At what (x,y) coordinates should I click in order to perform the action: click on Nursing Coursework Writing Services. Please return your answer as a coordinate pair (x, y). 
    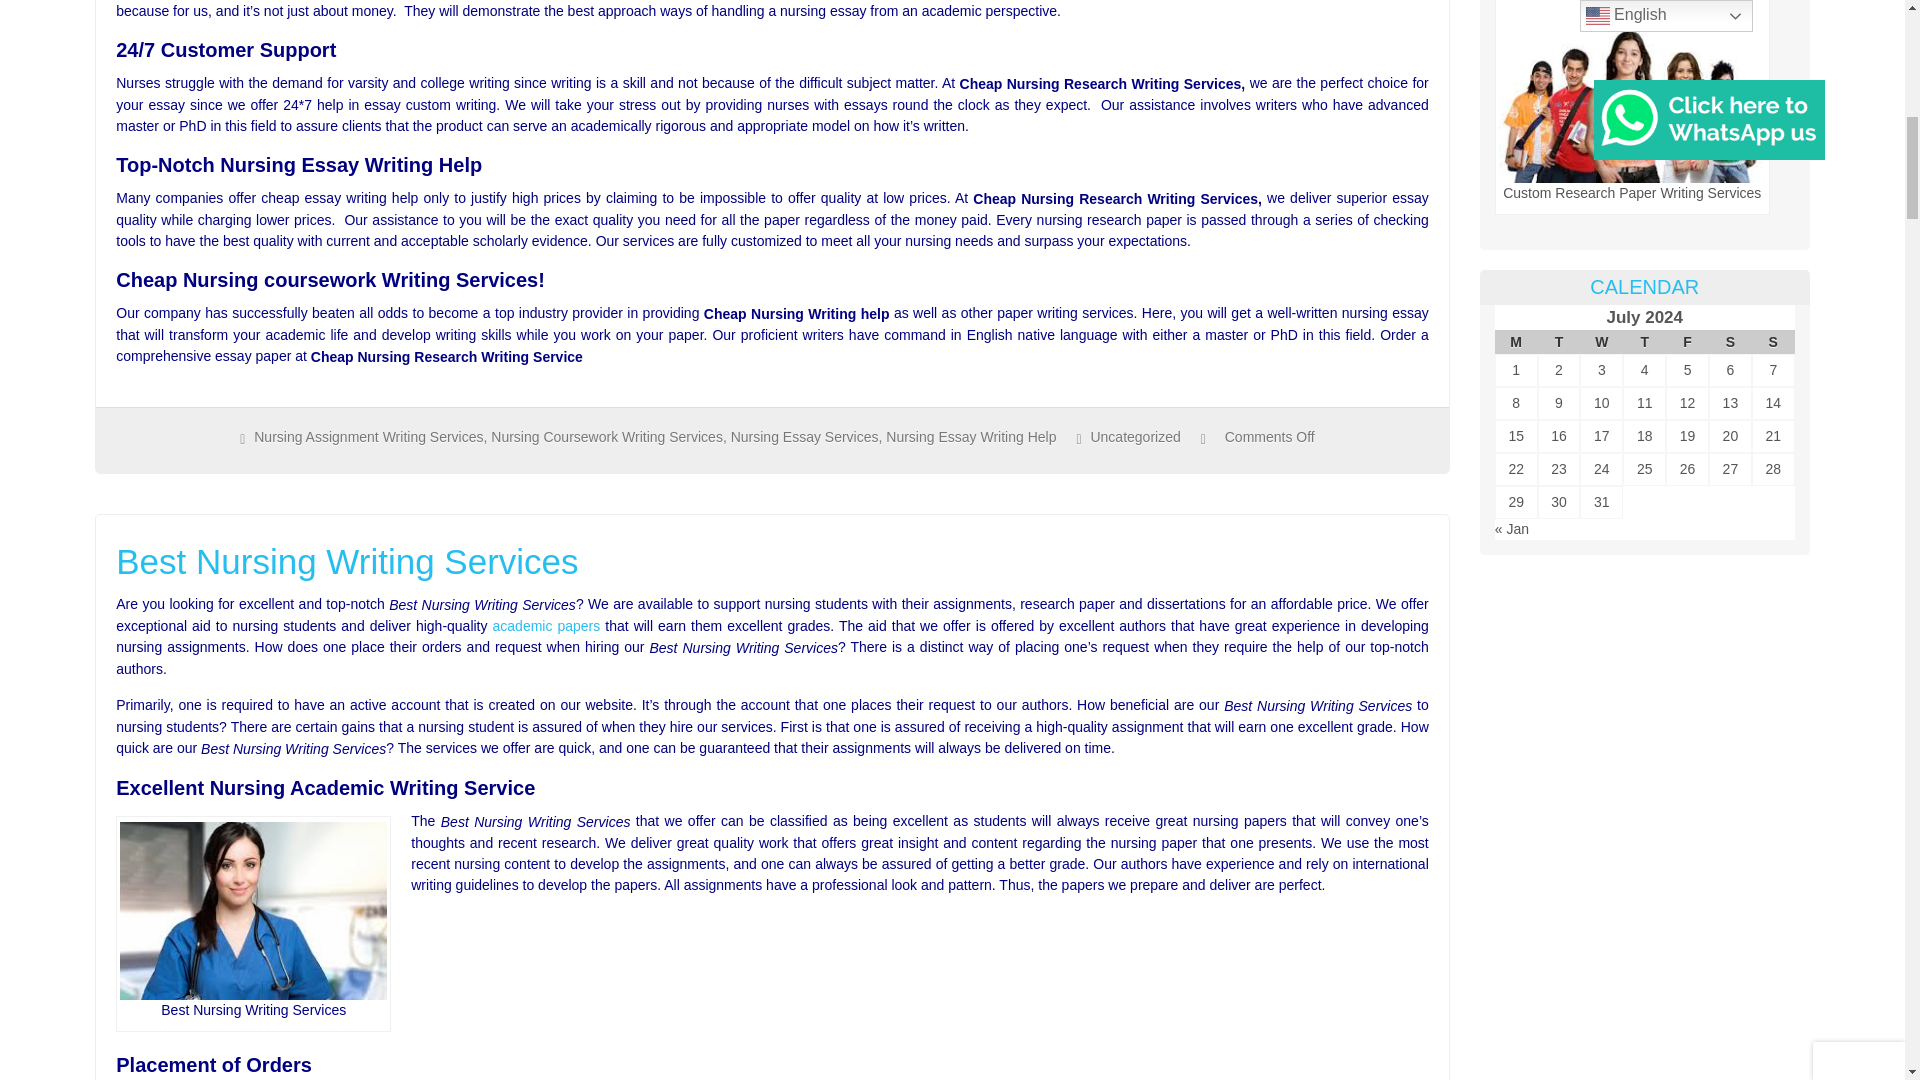
    Looking at the image, I should click on (607, 436).